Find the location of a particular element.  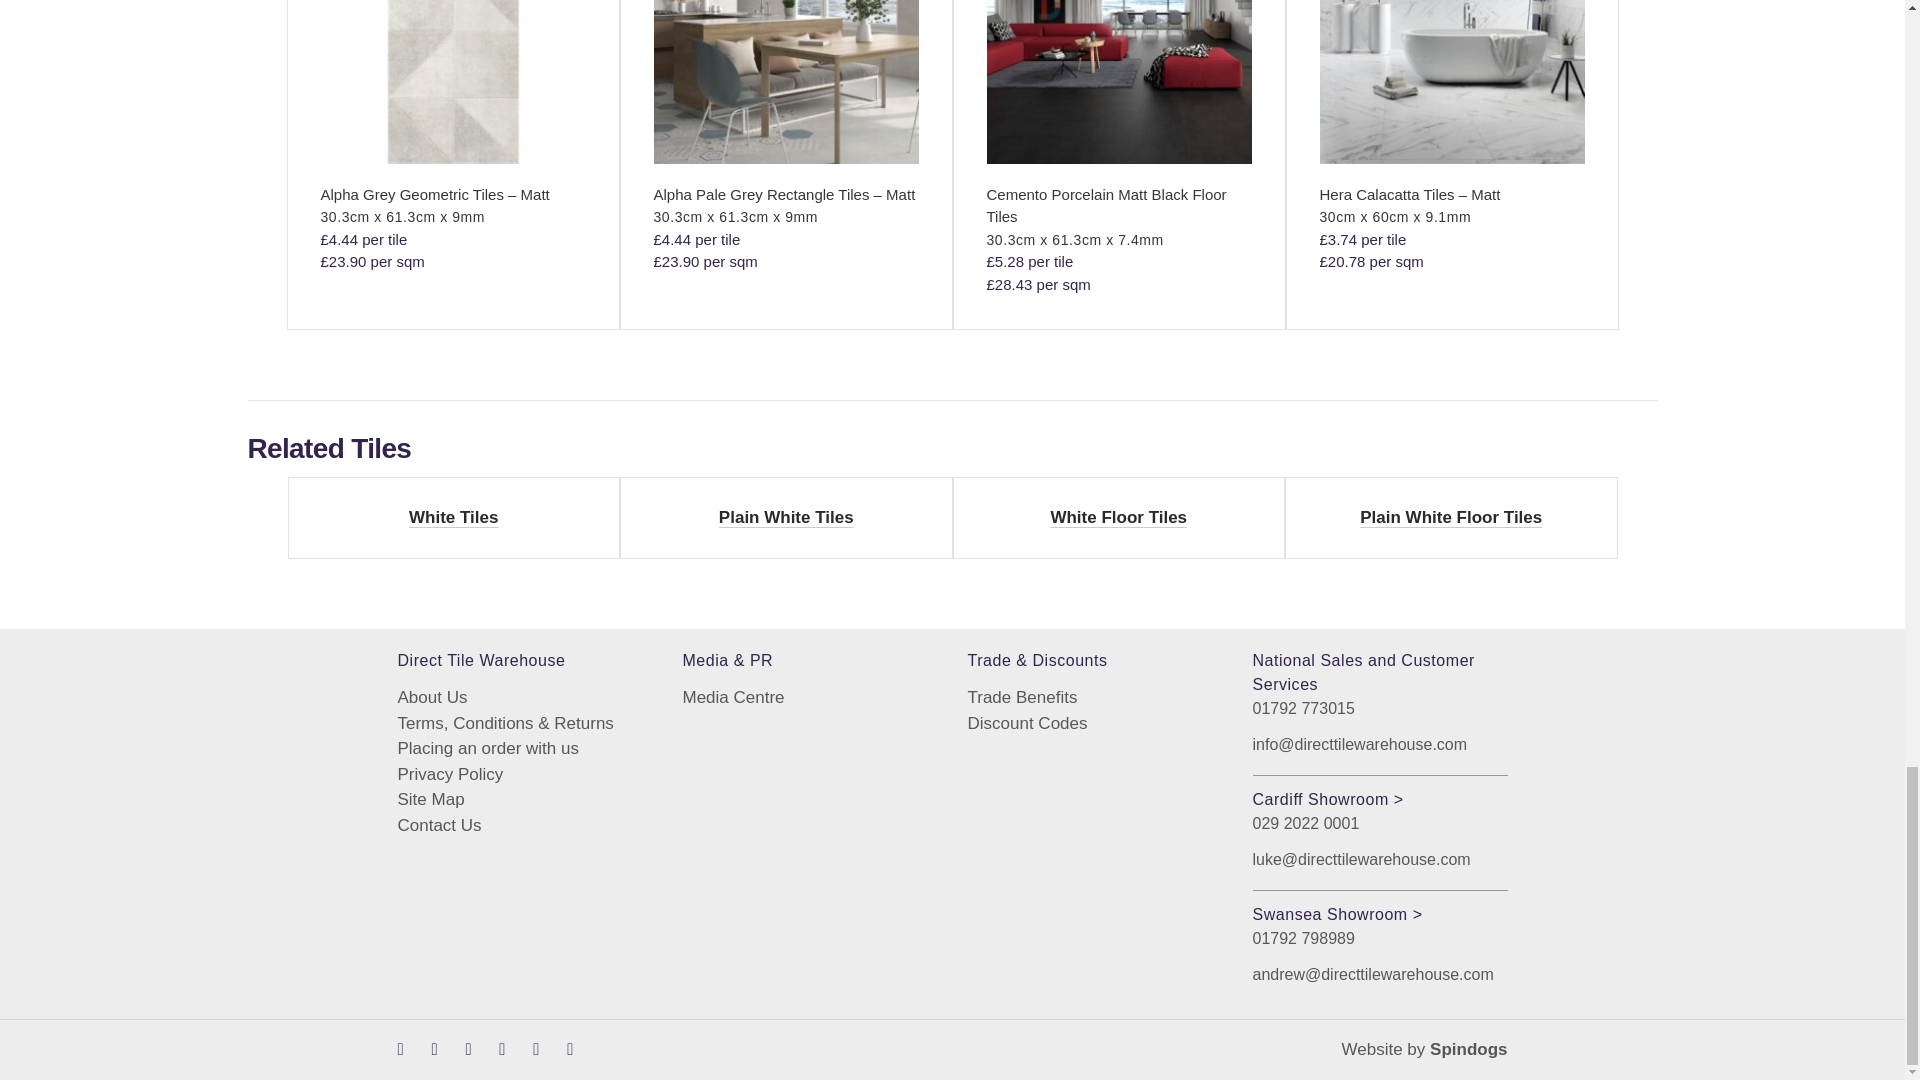

Privacy Policy is located at coordinates (524, 775).